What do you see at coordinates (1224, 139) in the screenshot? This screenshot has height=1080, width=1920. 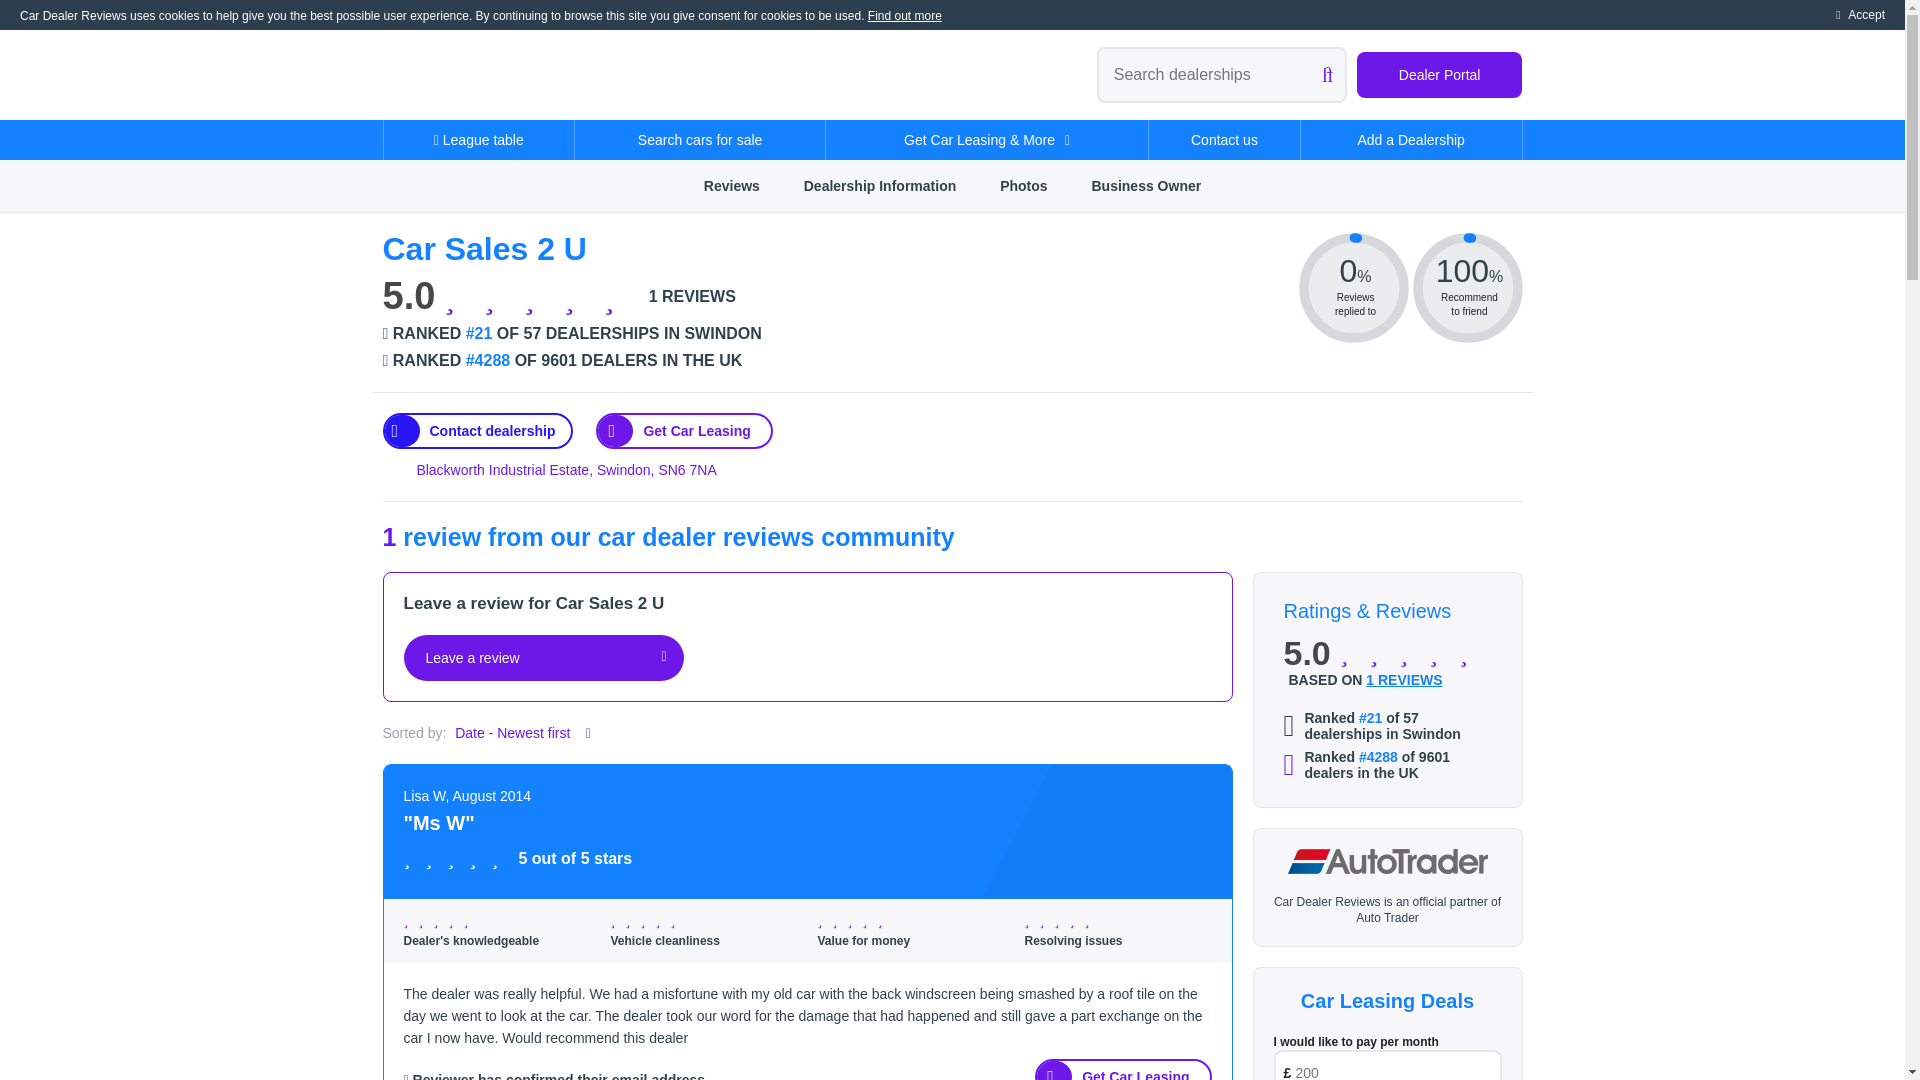 I see `Contact us` at bounding box center [1224, 139].